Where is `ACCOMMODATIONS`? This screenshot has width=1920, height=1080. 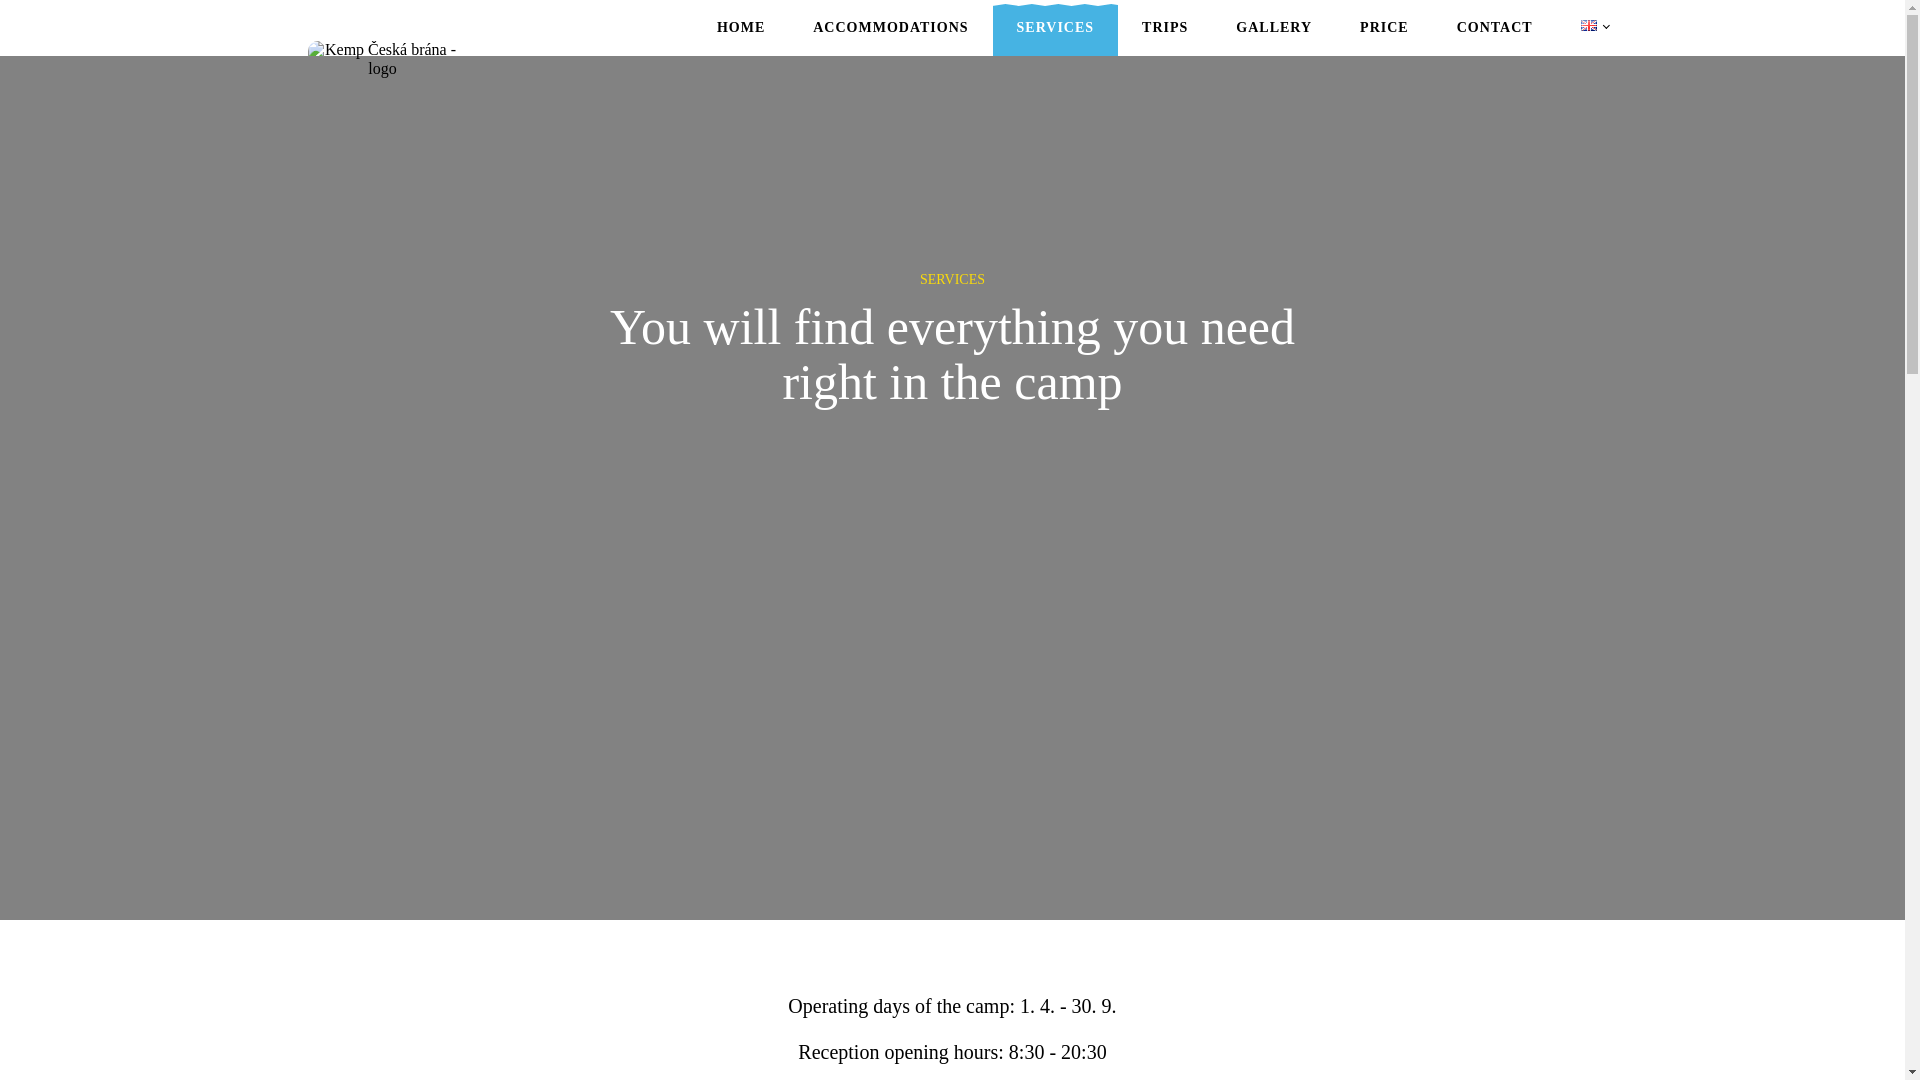 ACCOMMODATIONS is located at coordinates (890, 38).